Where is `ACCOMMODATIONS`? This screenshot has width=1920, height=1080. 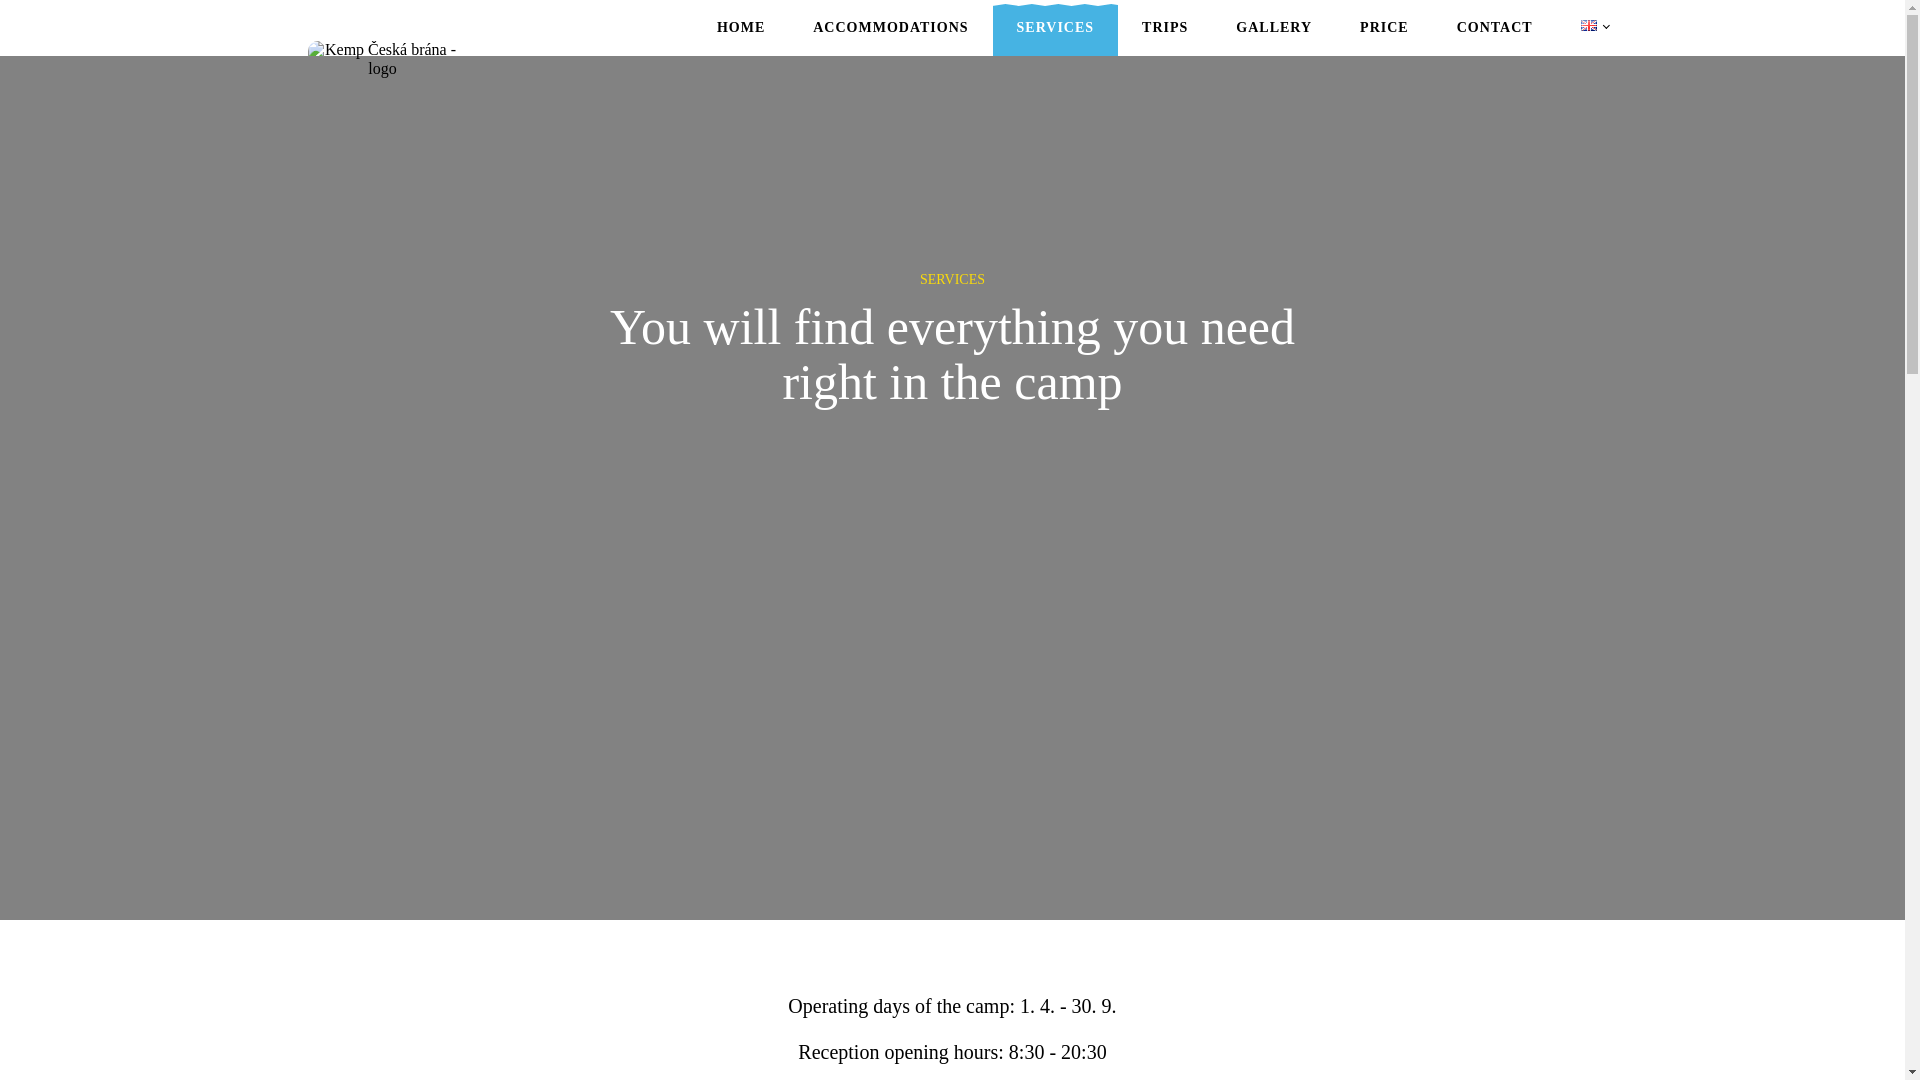 ACCOMMODATIONS is located at coordinates (890, 38).